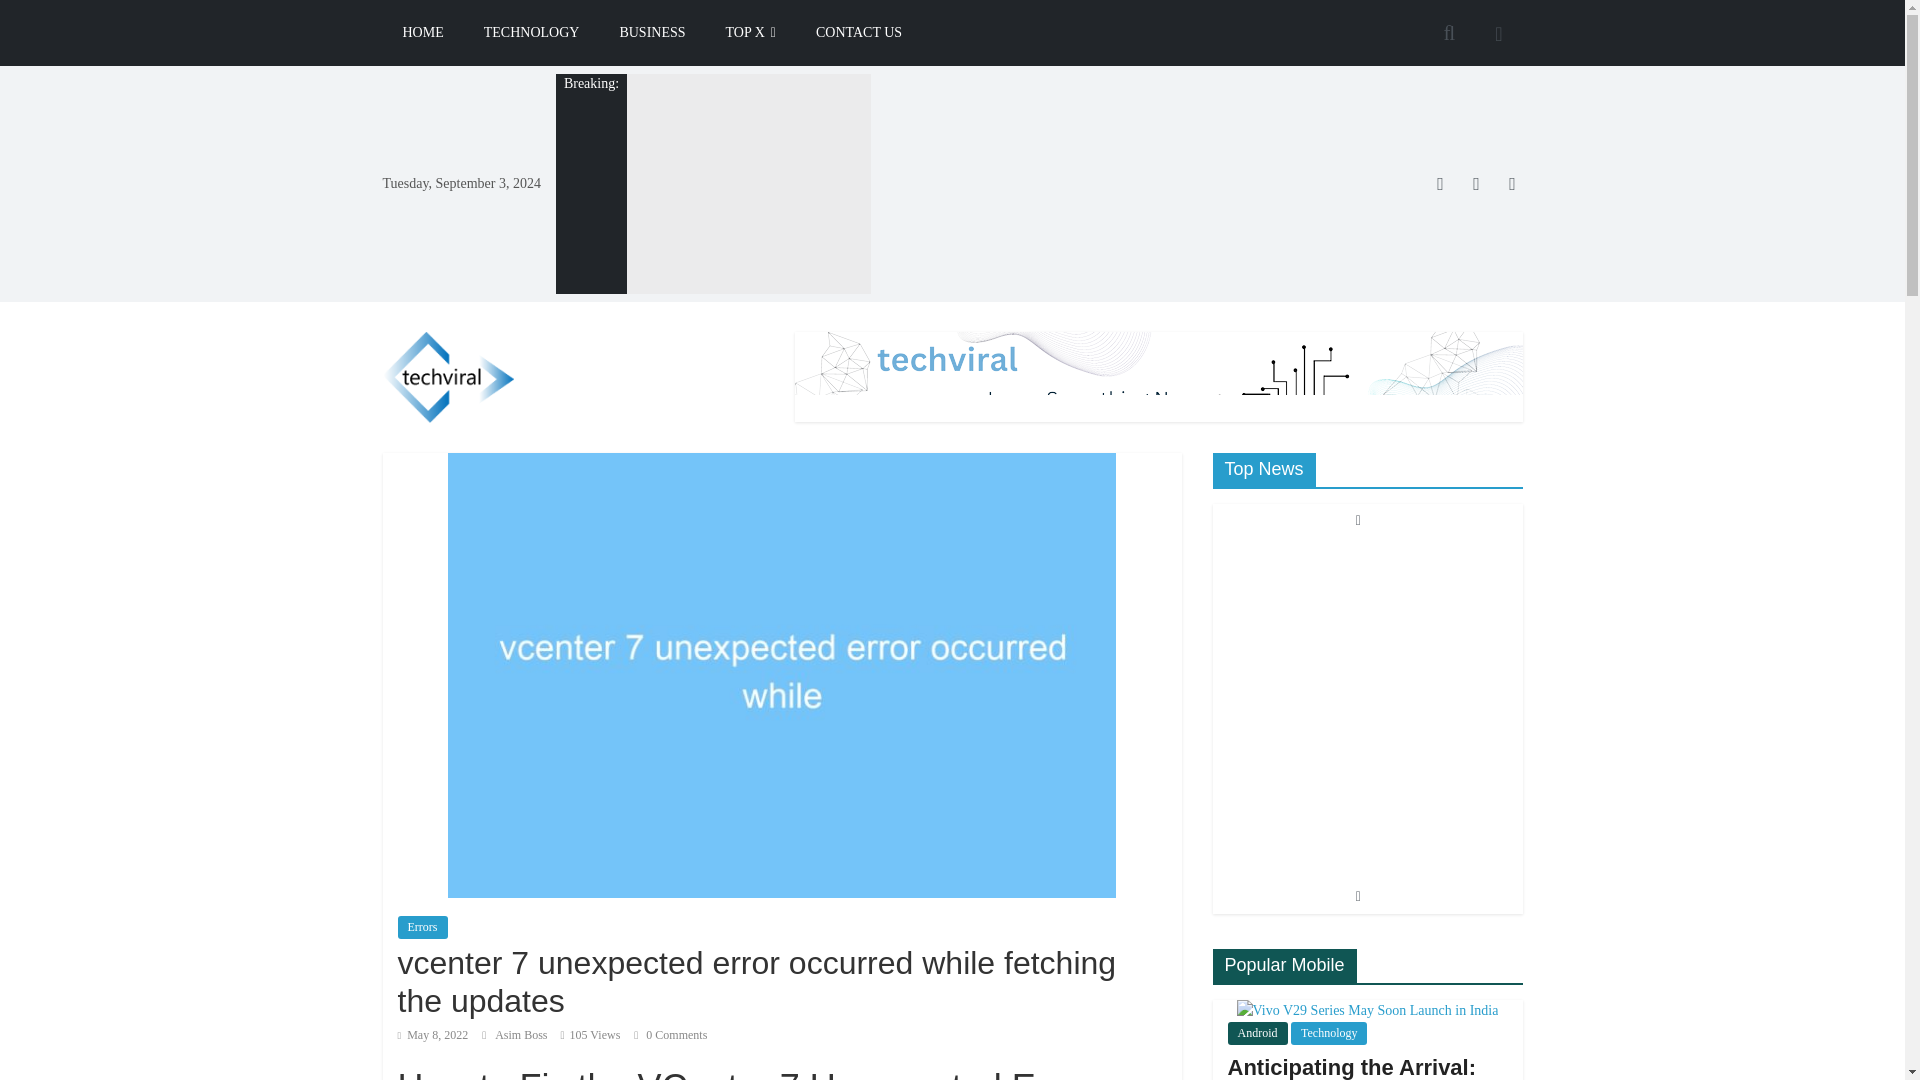 The height and width of the screenshot is (1080, 1920). Describe the element at coordinates (432, 1035) in the screenshot. I see `May 8, 2022` at that location.